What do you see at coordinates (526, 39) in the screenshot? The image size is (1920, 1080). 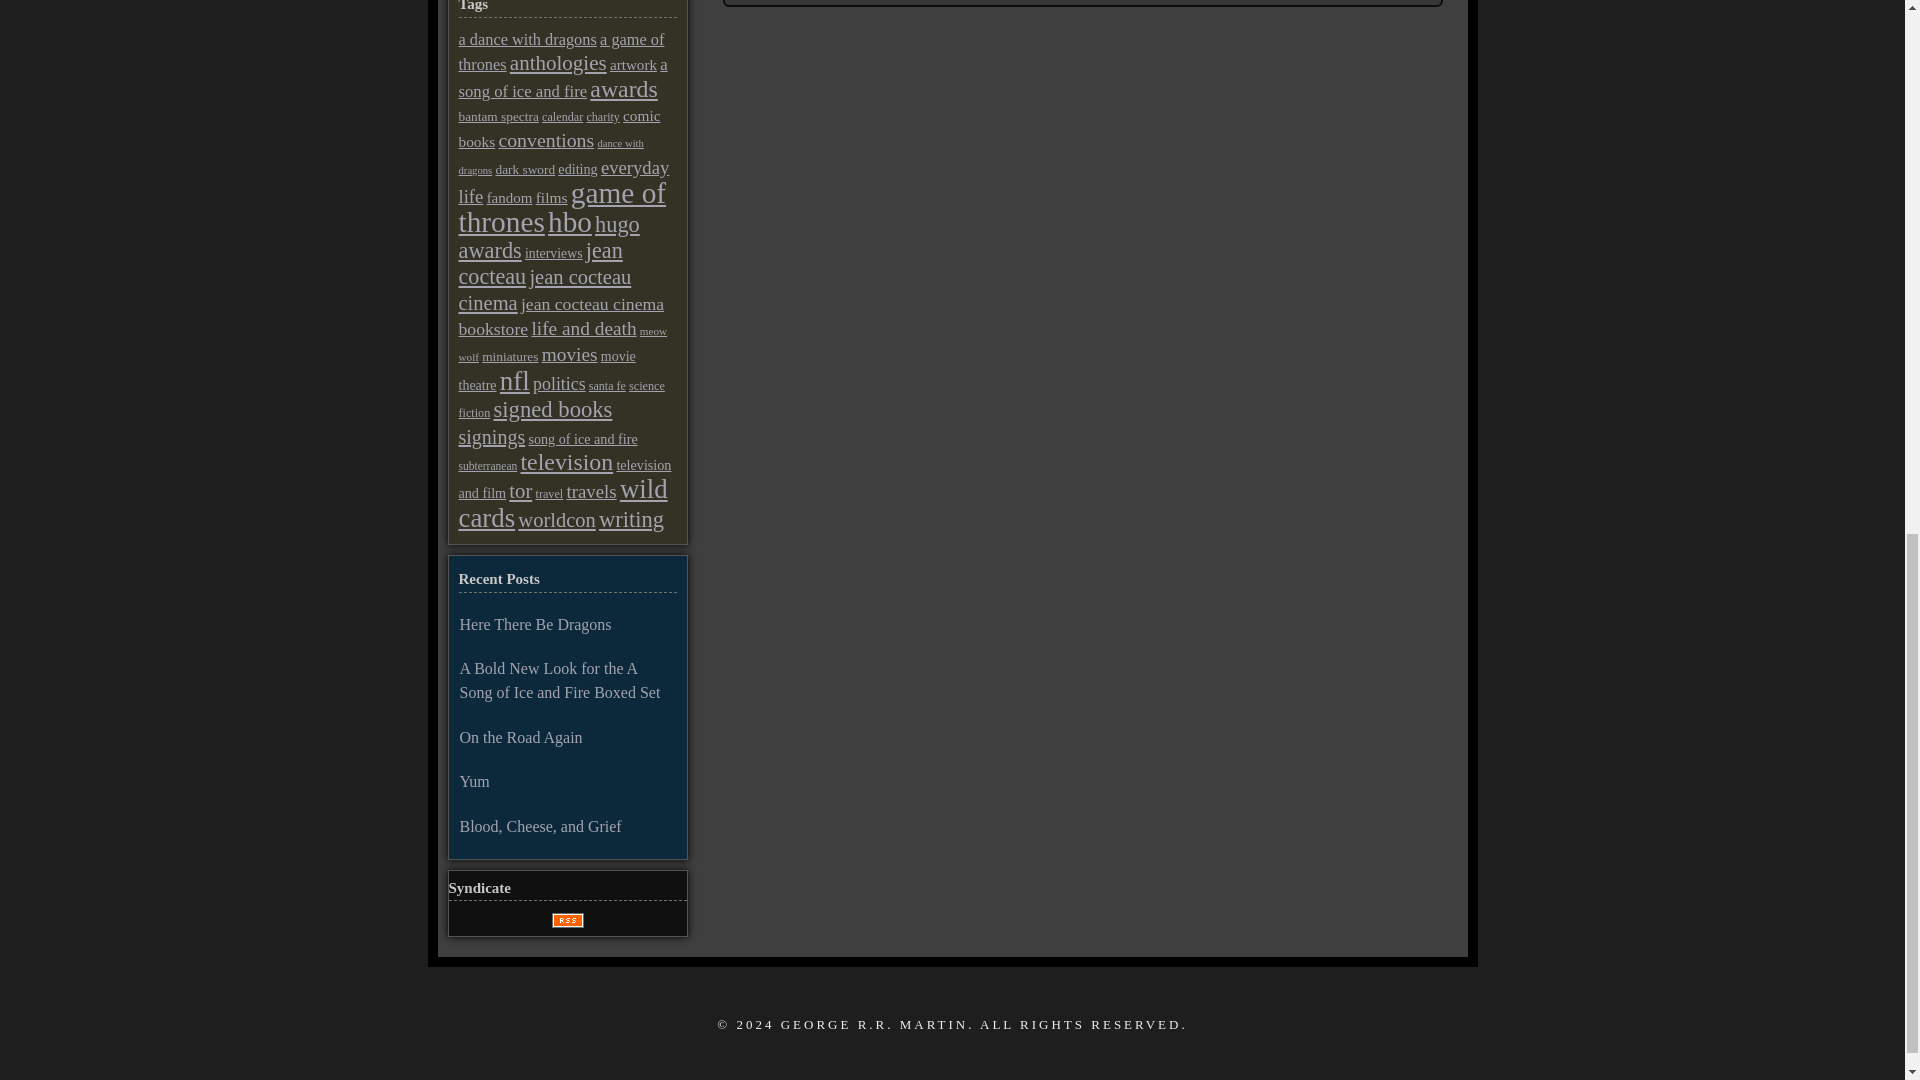 I see `a dance with dragons` at bounding box center [526, 39].